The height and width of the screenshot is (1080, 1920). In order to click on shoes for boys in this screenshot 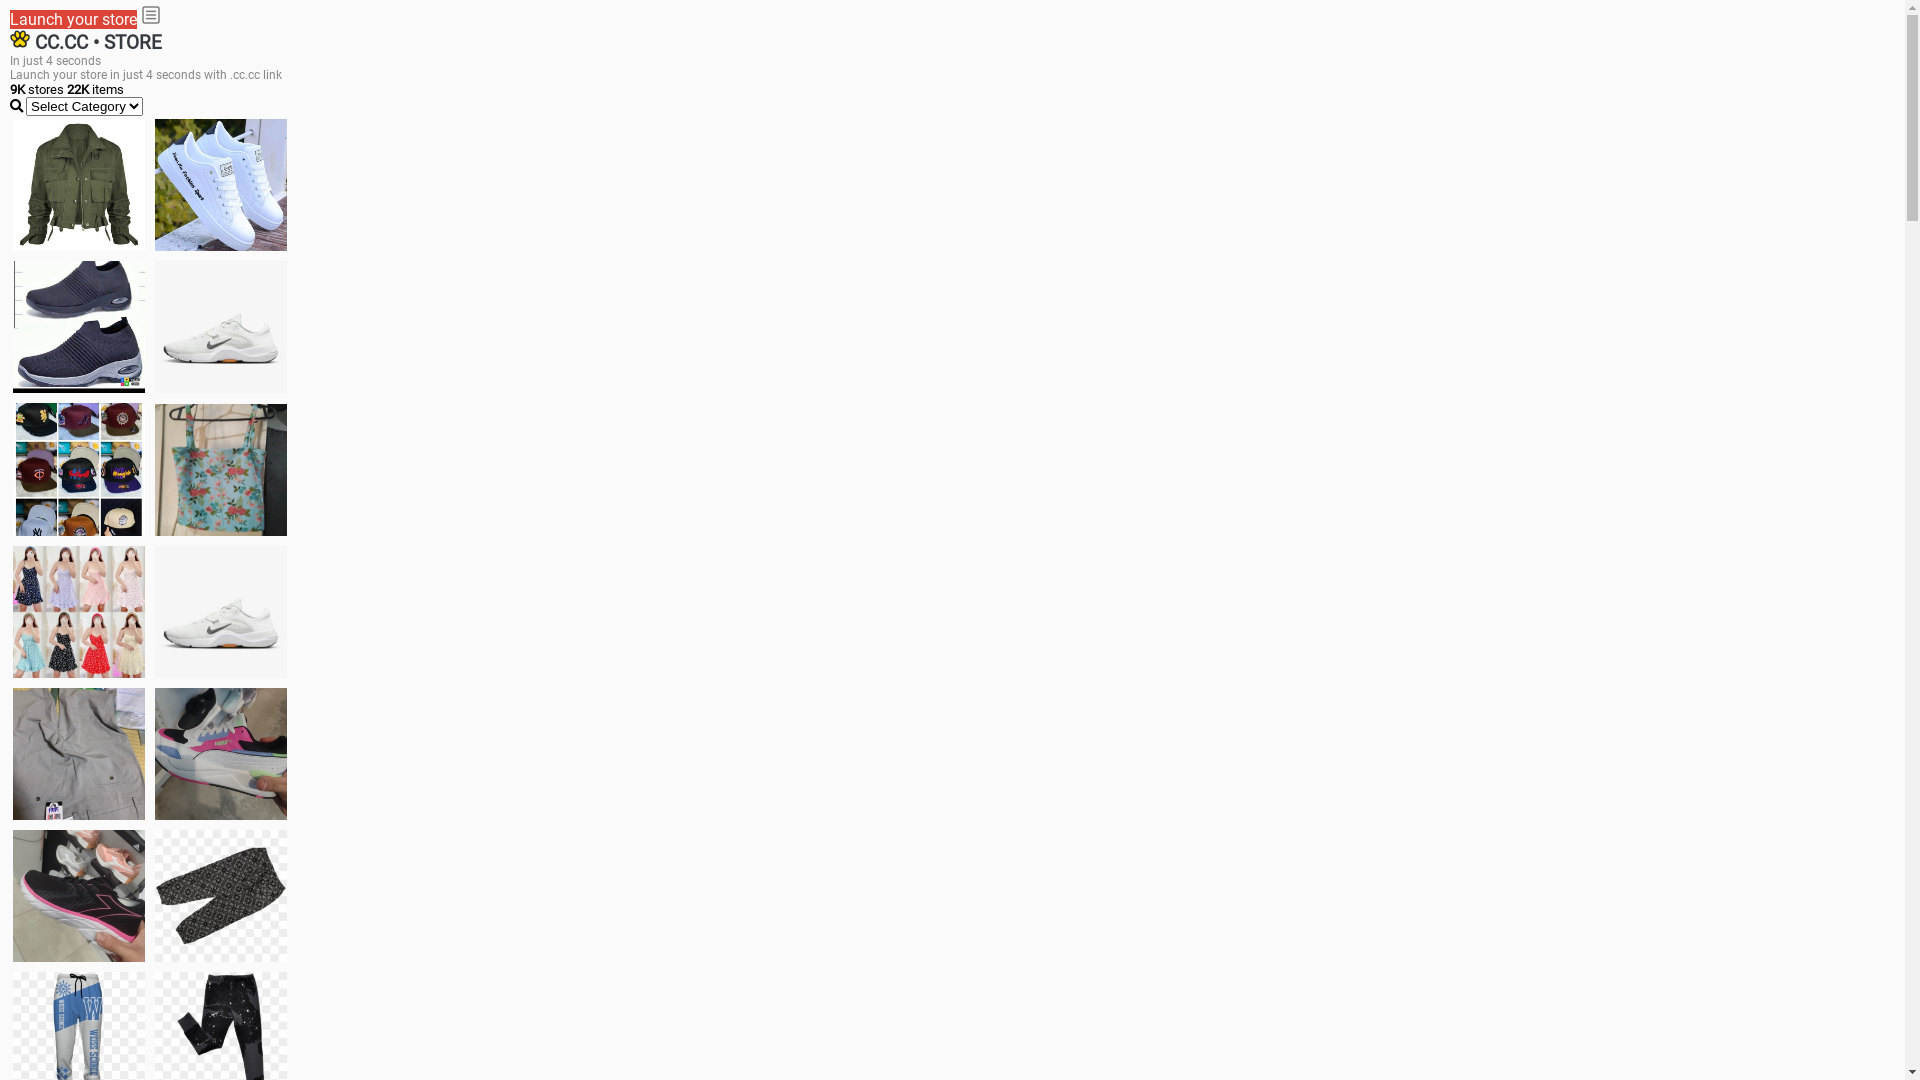, I will do `click(79, 327)`.